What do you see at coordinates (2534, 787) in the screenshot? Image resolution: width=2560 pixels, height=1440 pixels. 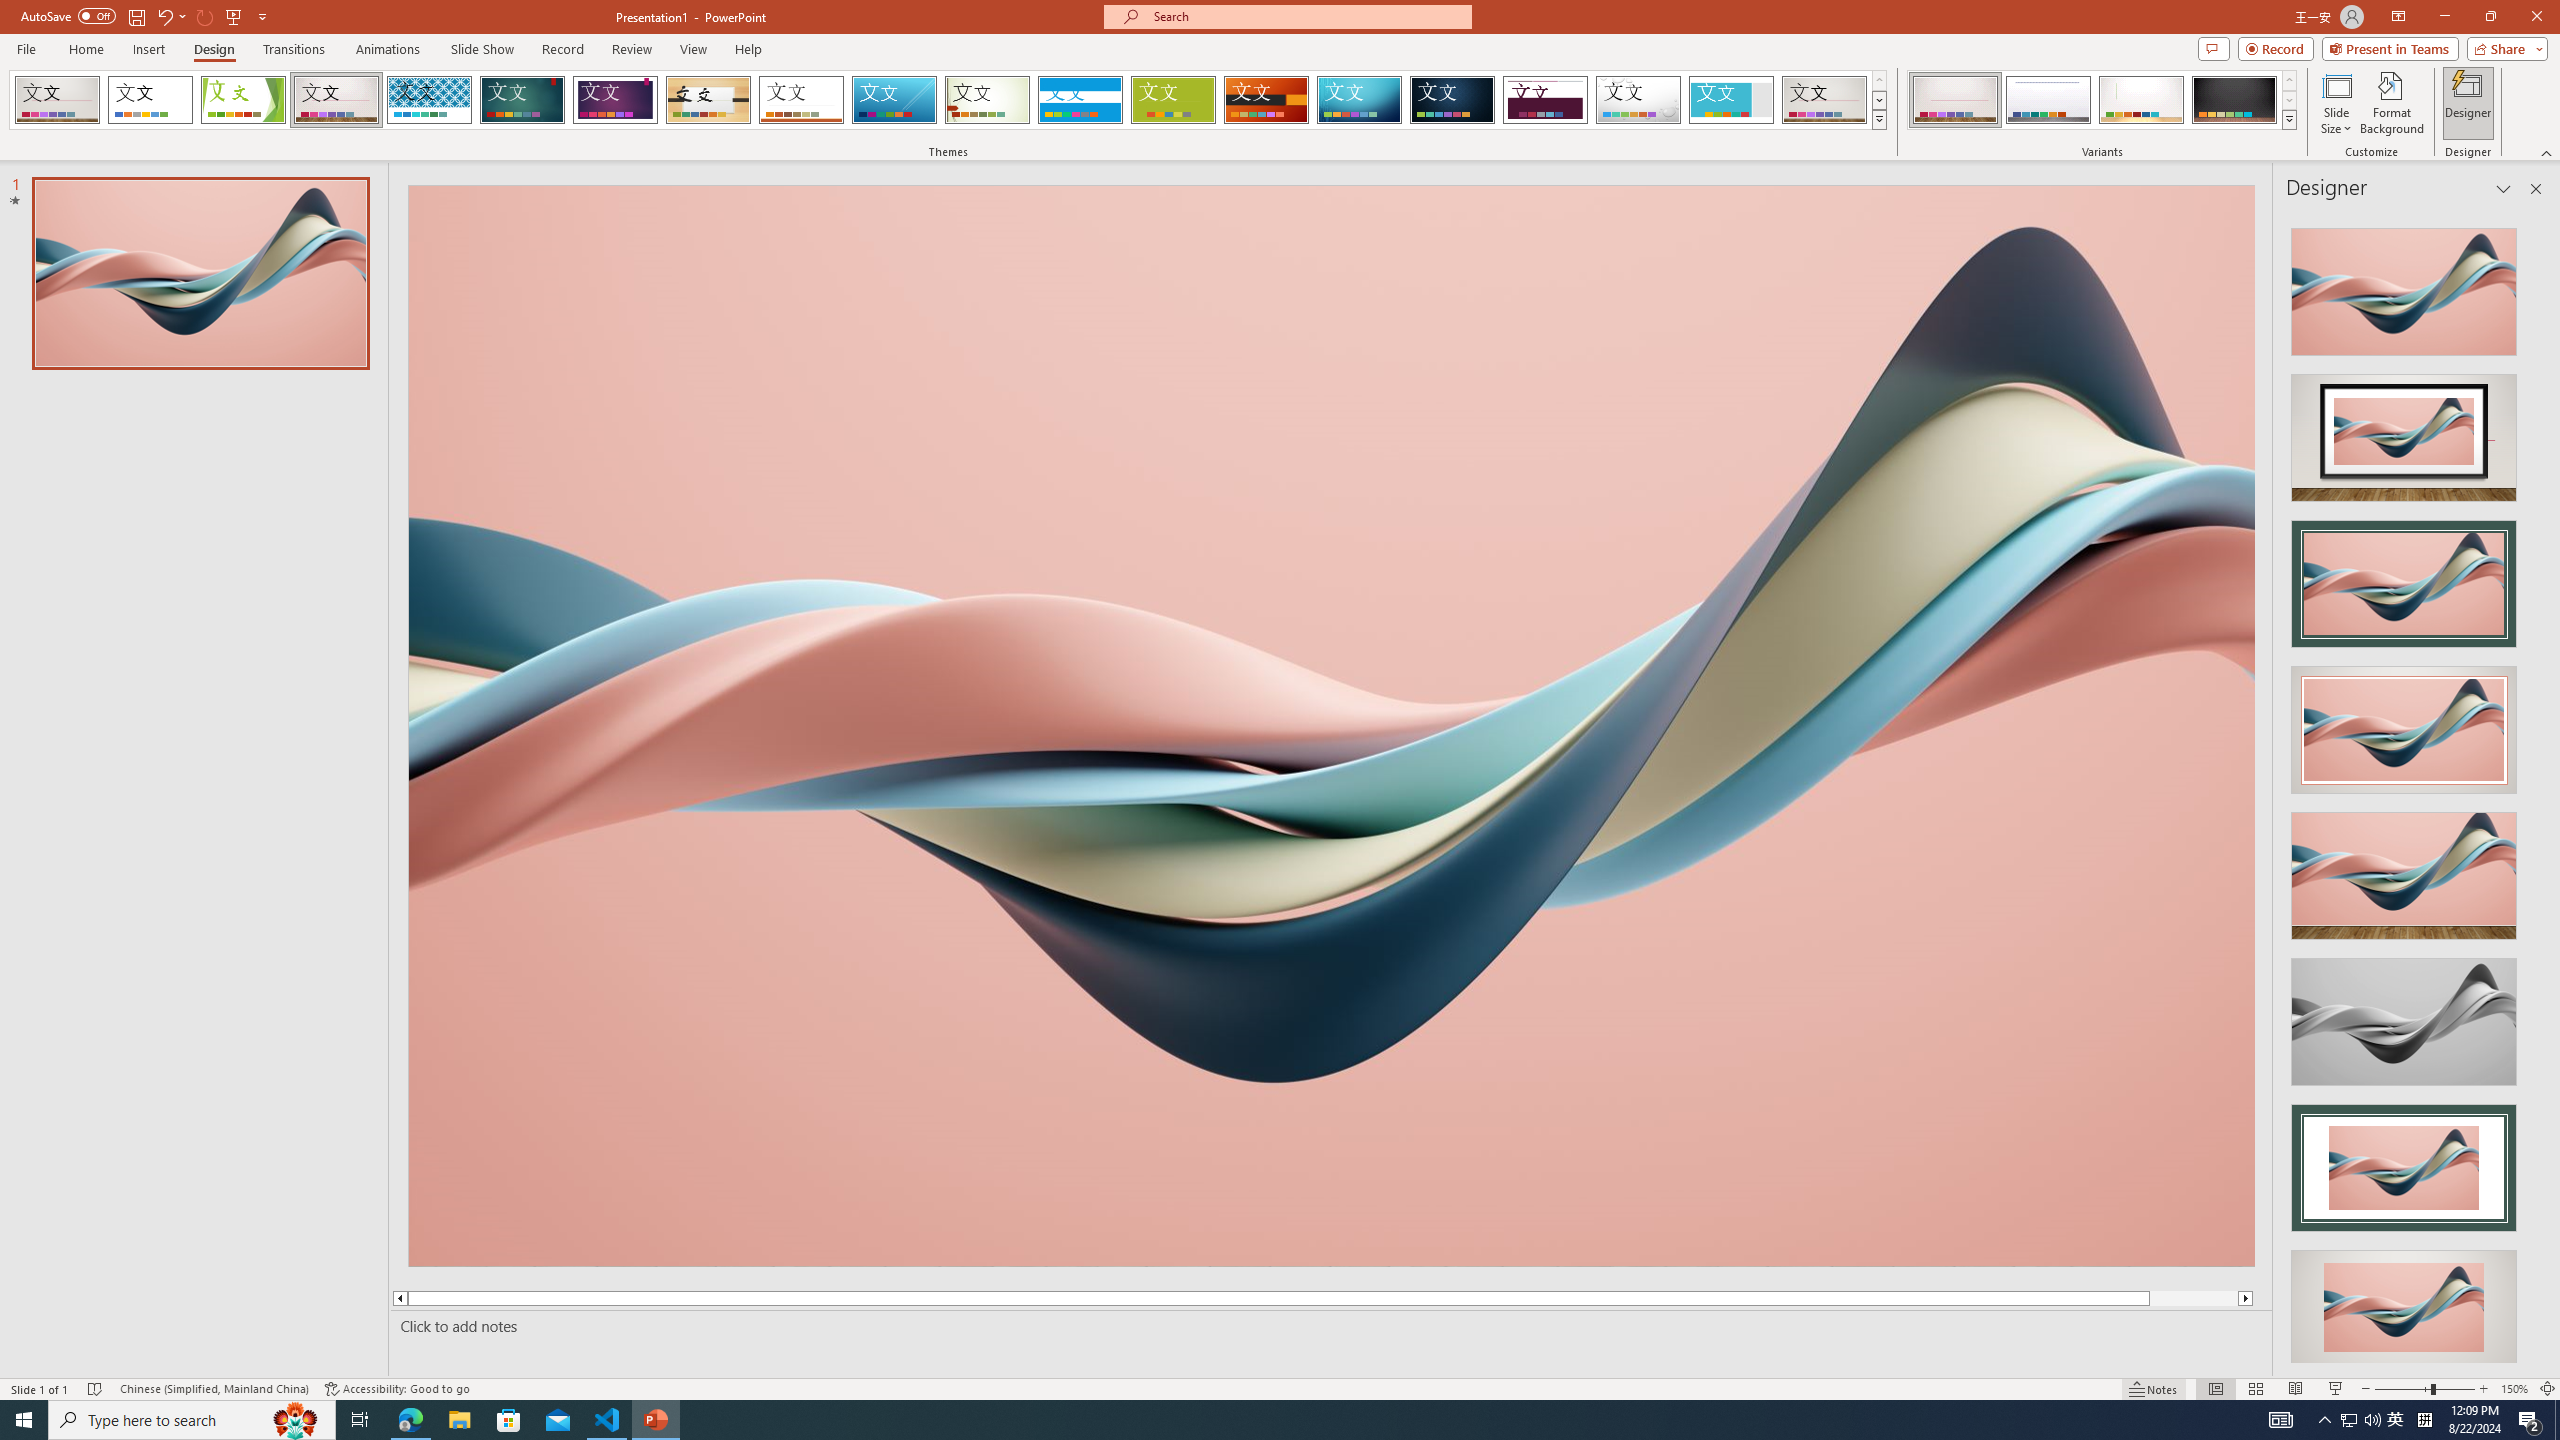 I see `Class: NetUIScrollBar` at bounding box center [2534, 787].